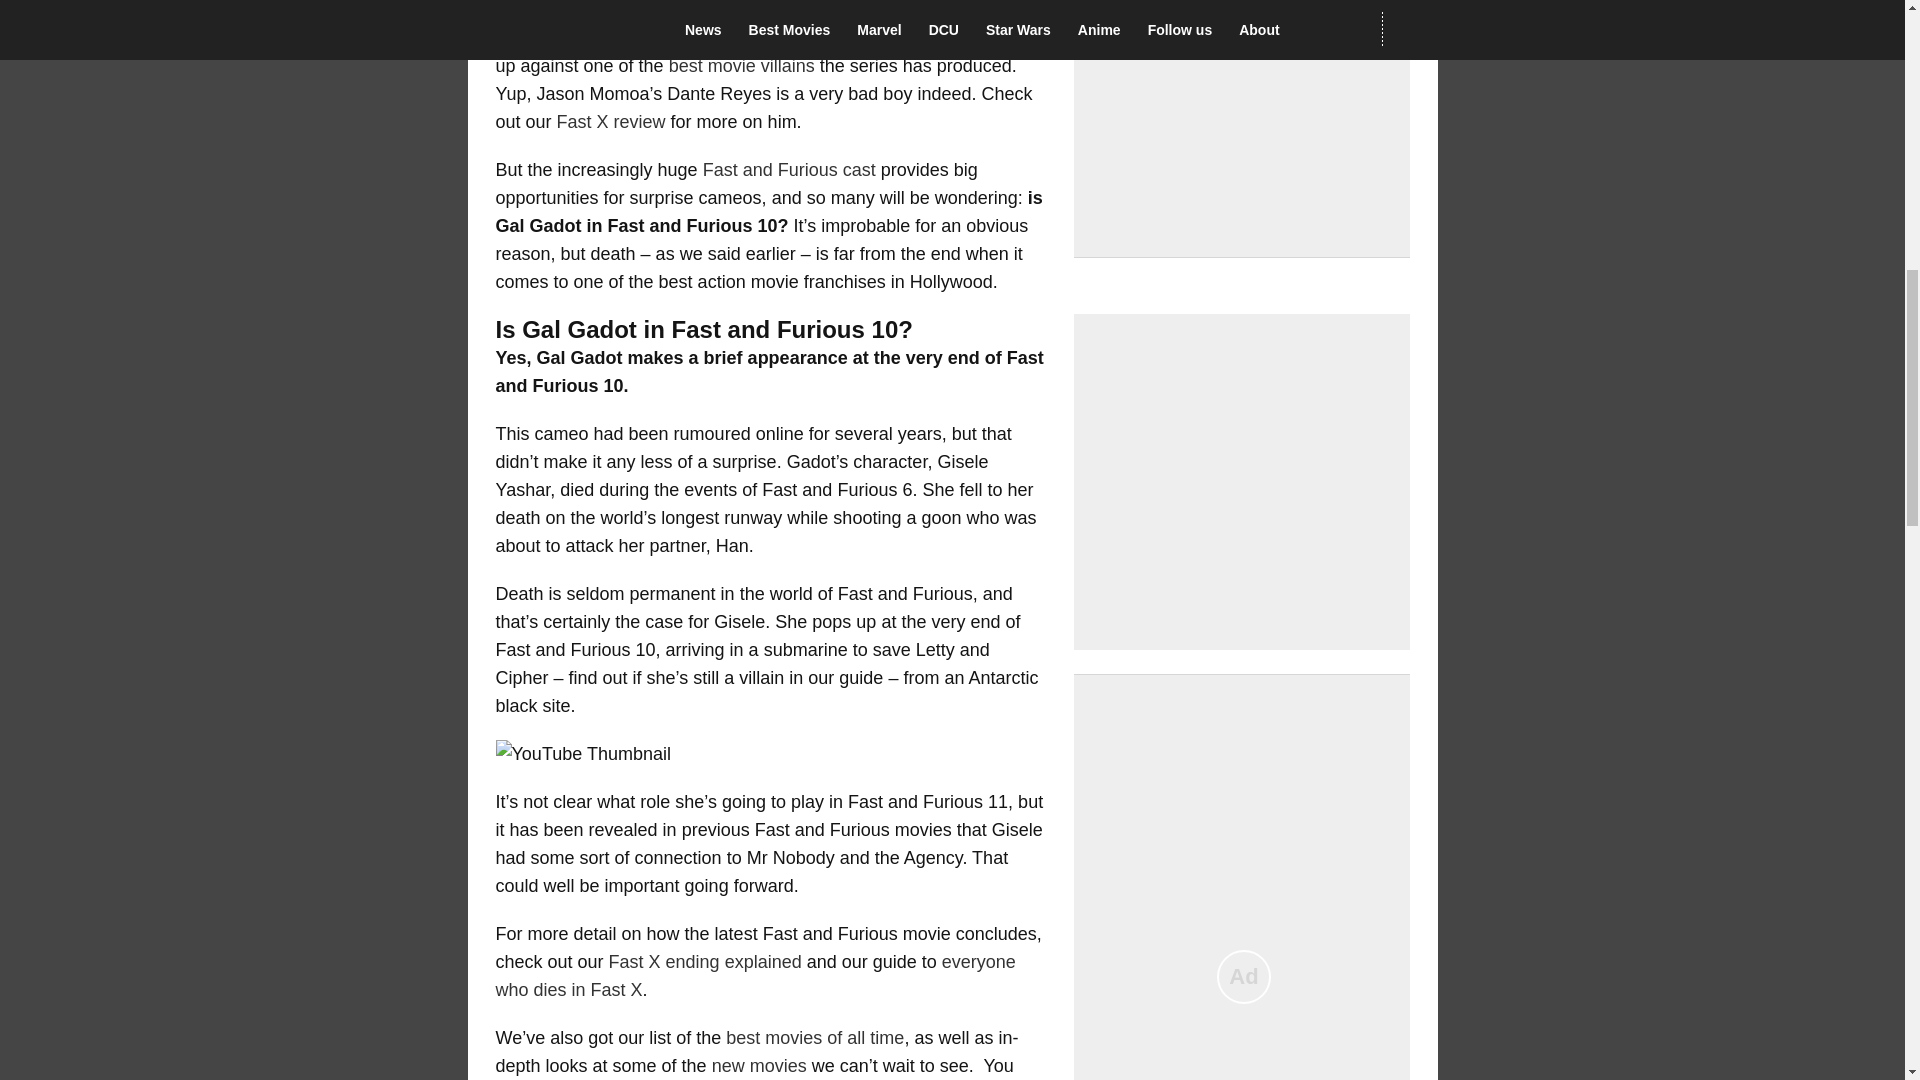 This screenshot has height=1080, width=1920. I want to click on Fast X review, so click(611, 122).